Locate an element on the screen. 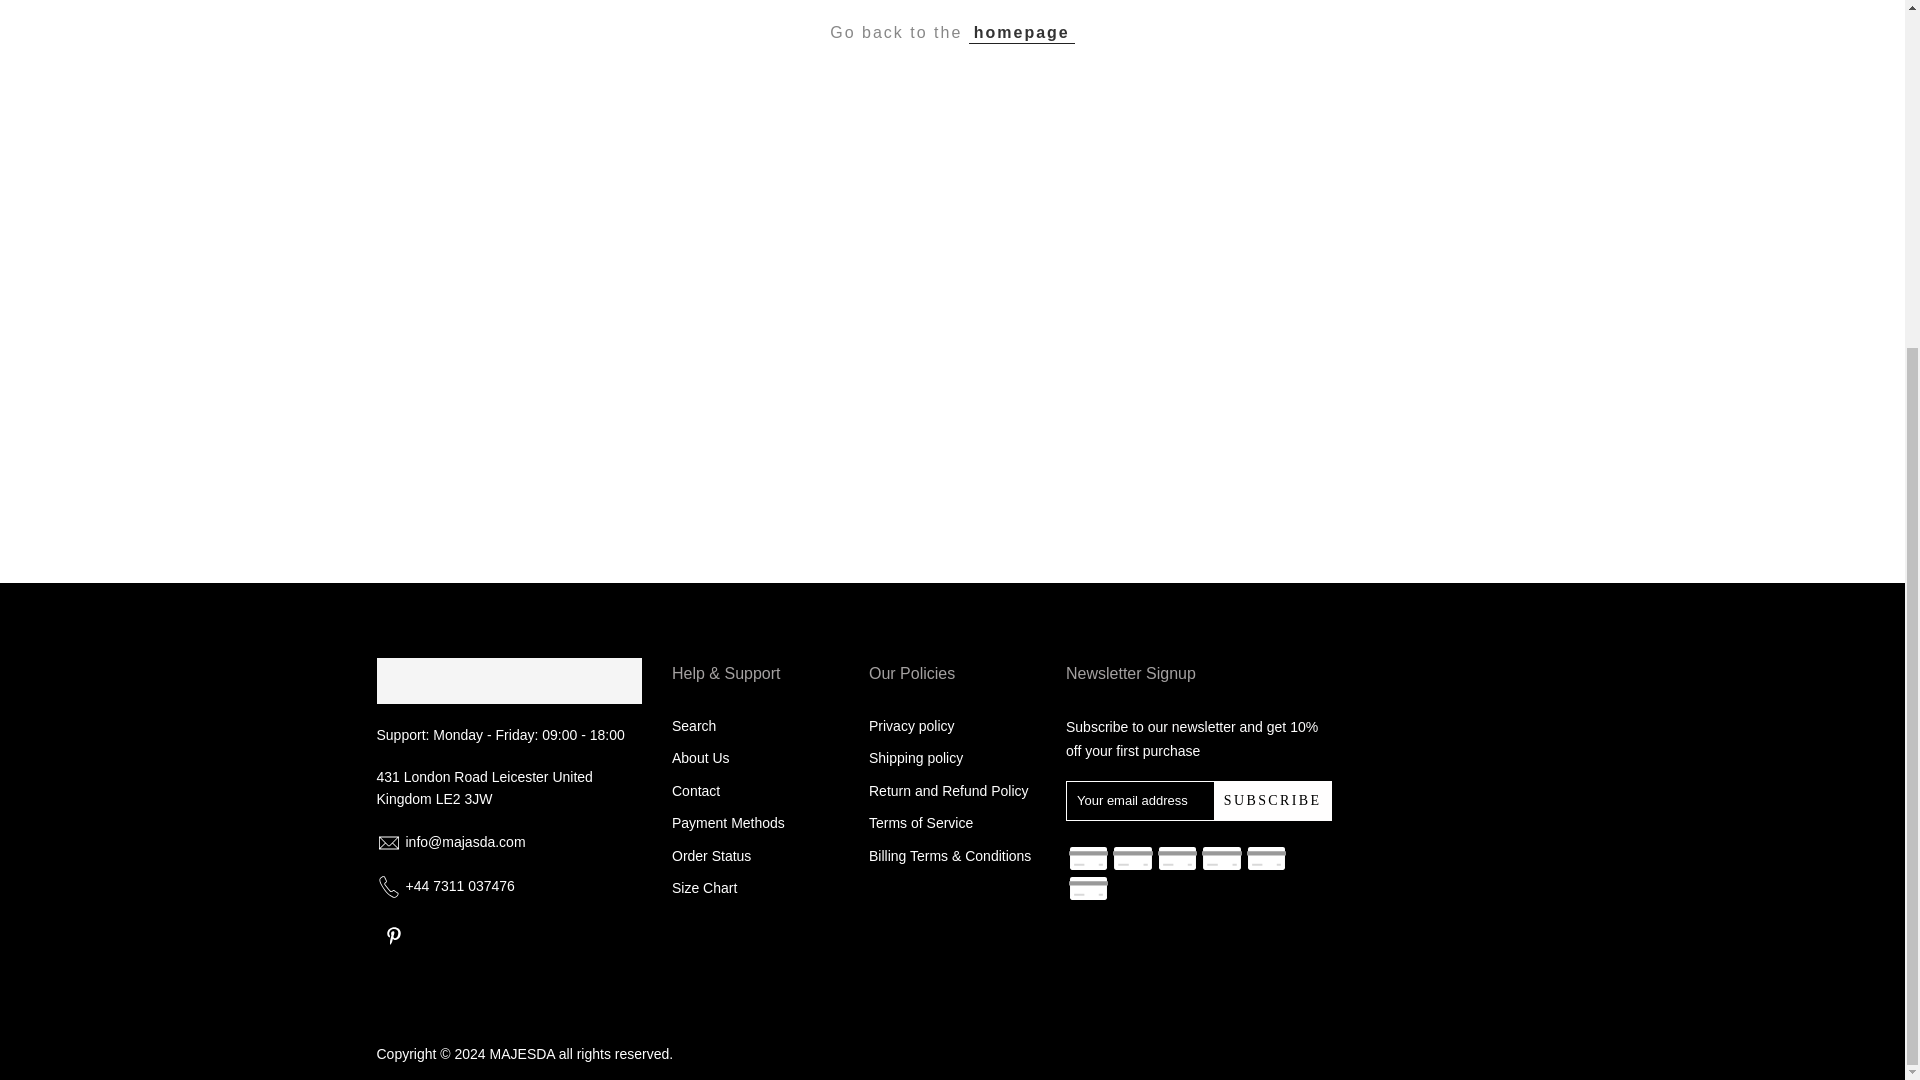 The image size is (1920, 1080). About Us is located at coordinates (700, 757).